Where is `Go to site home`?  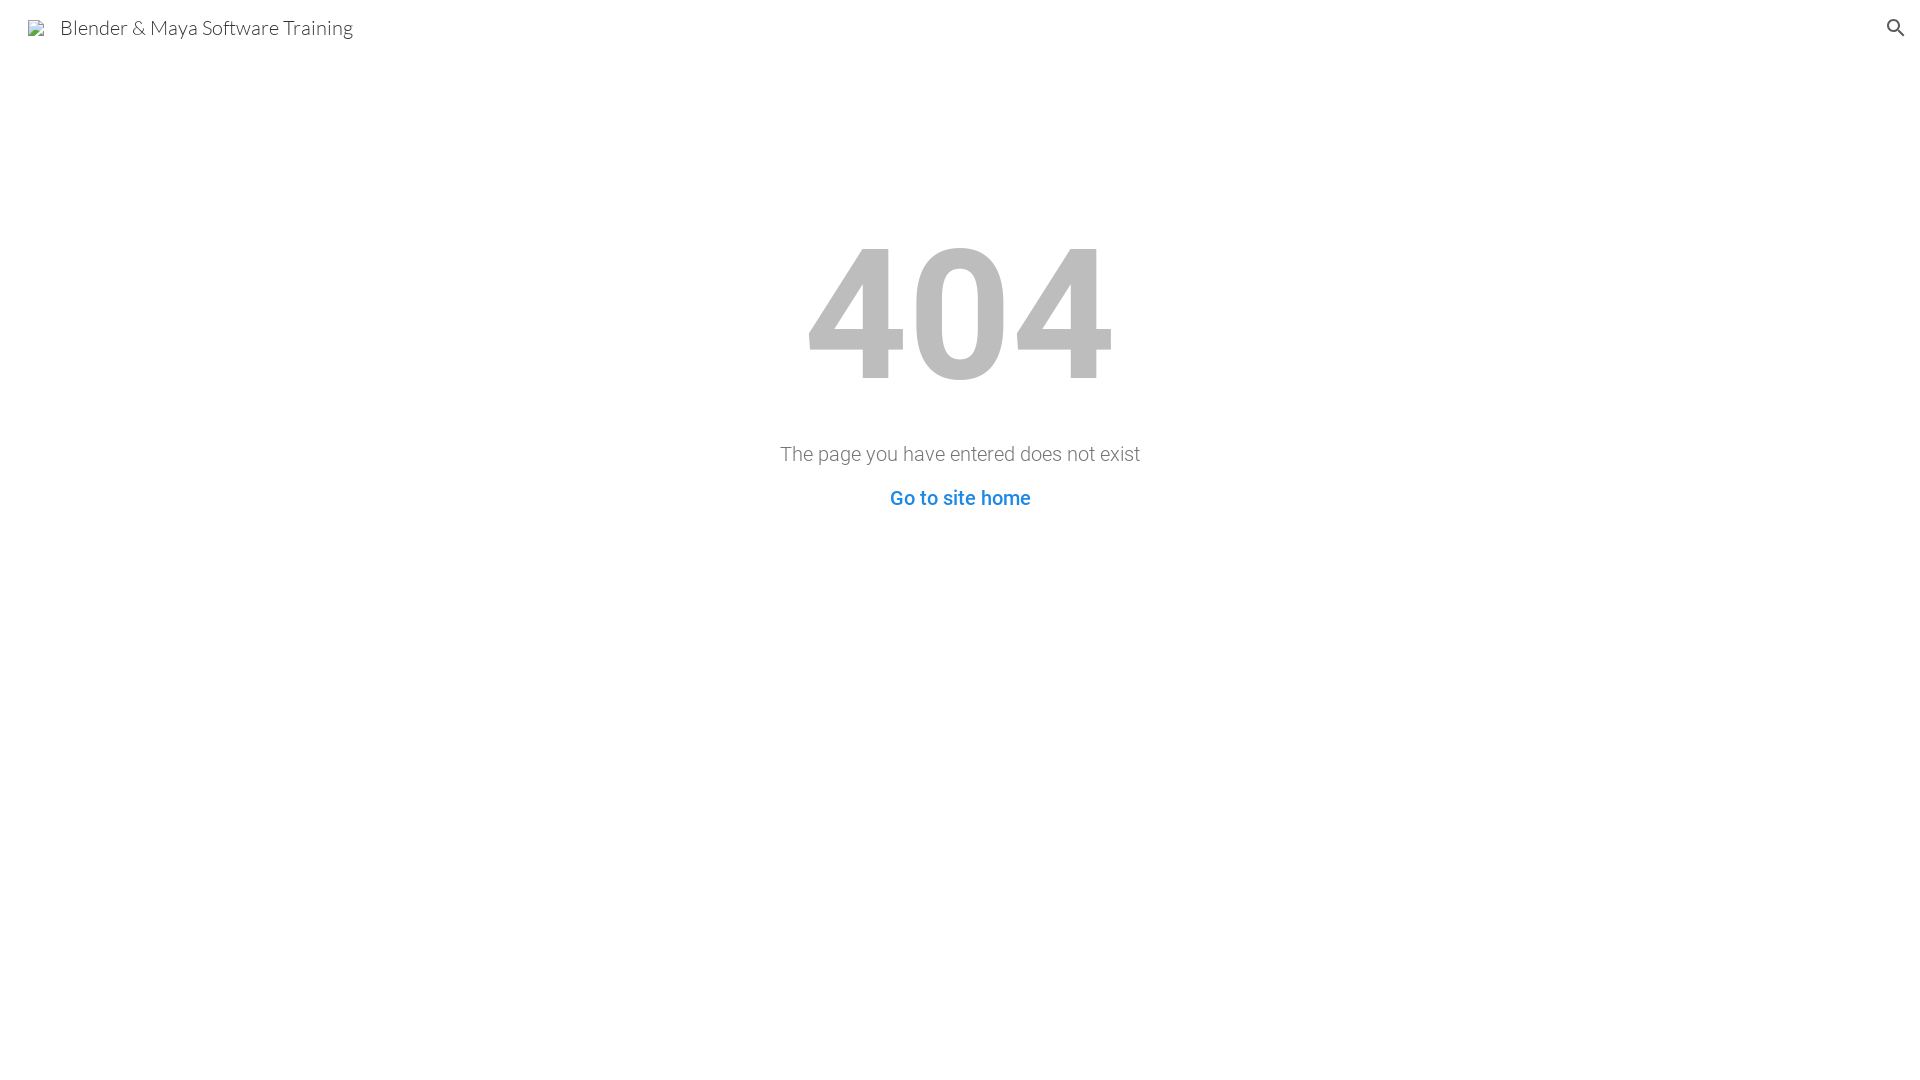
Go to site home is located at coordinates (960, 498).